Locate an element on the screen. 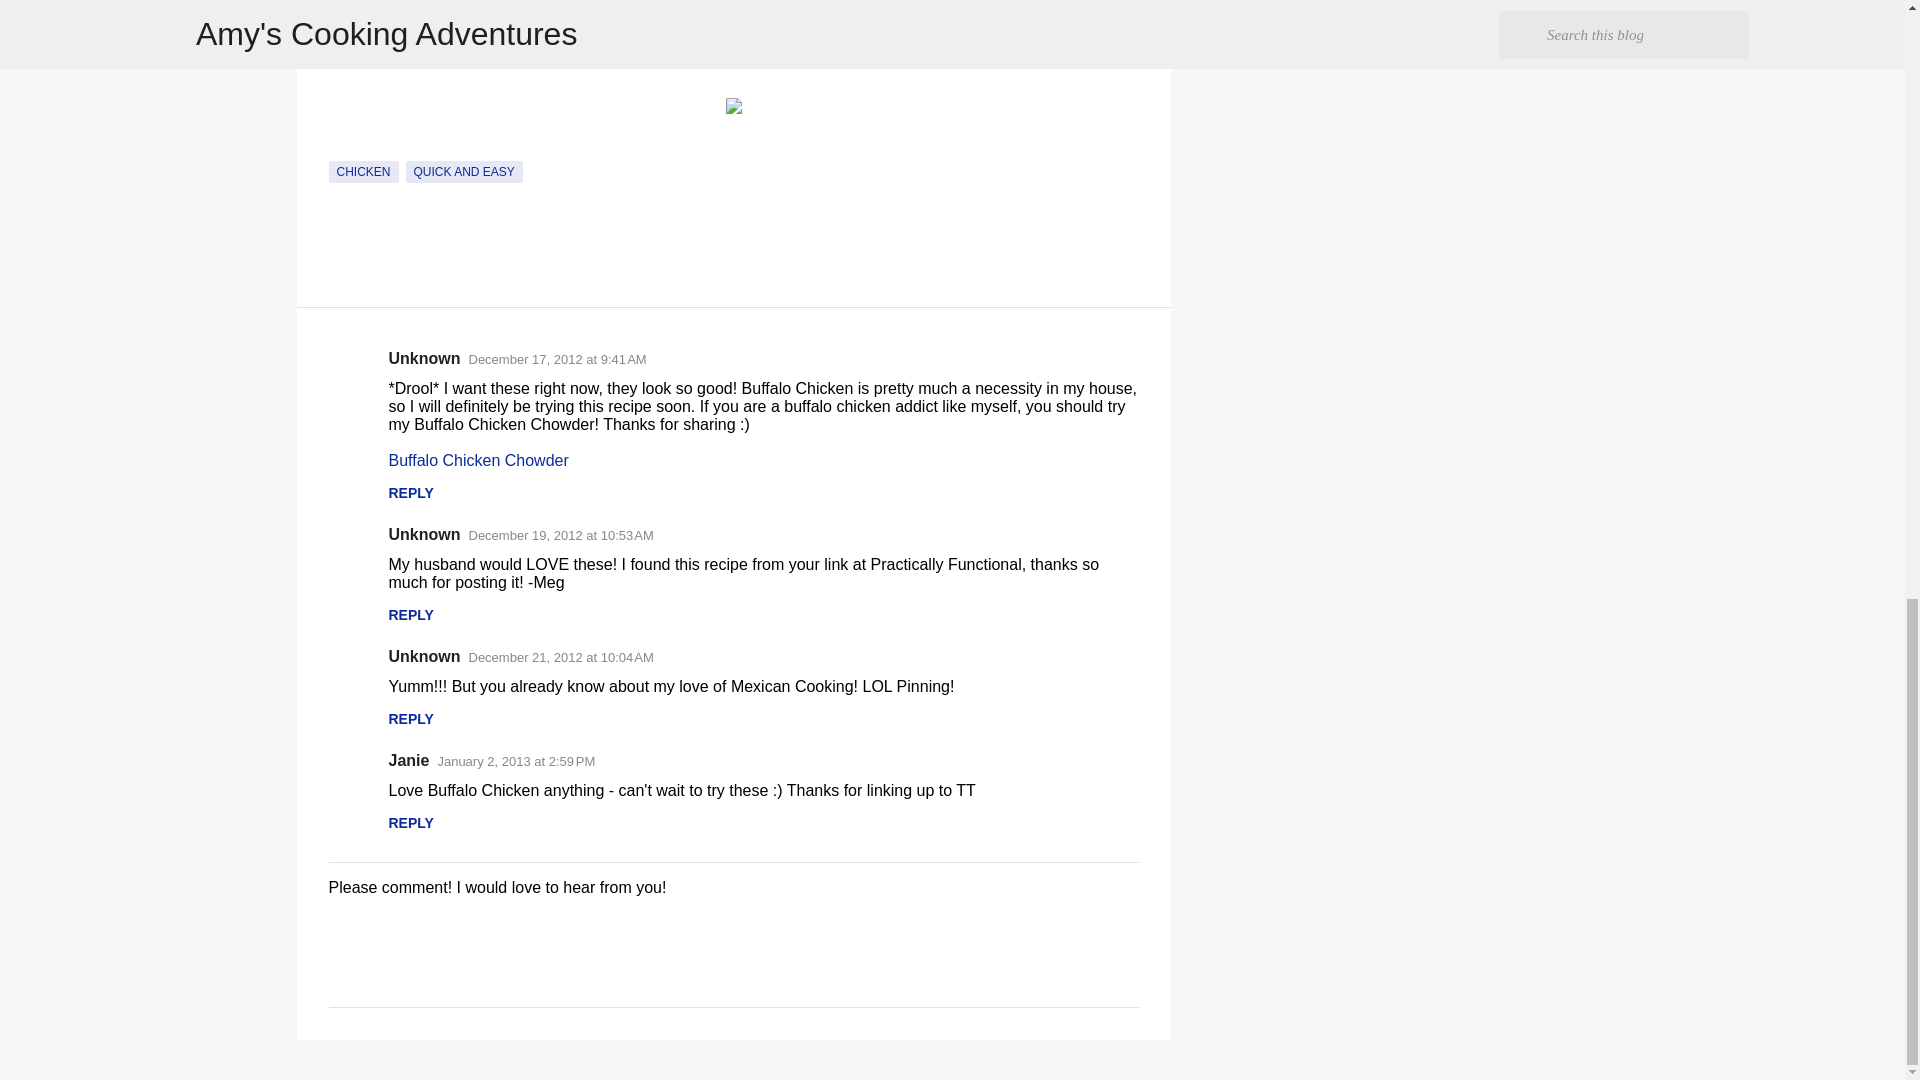 The image size is (1920, 1080). Janie is located at coordinates (408, 760).